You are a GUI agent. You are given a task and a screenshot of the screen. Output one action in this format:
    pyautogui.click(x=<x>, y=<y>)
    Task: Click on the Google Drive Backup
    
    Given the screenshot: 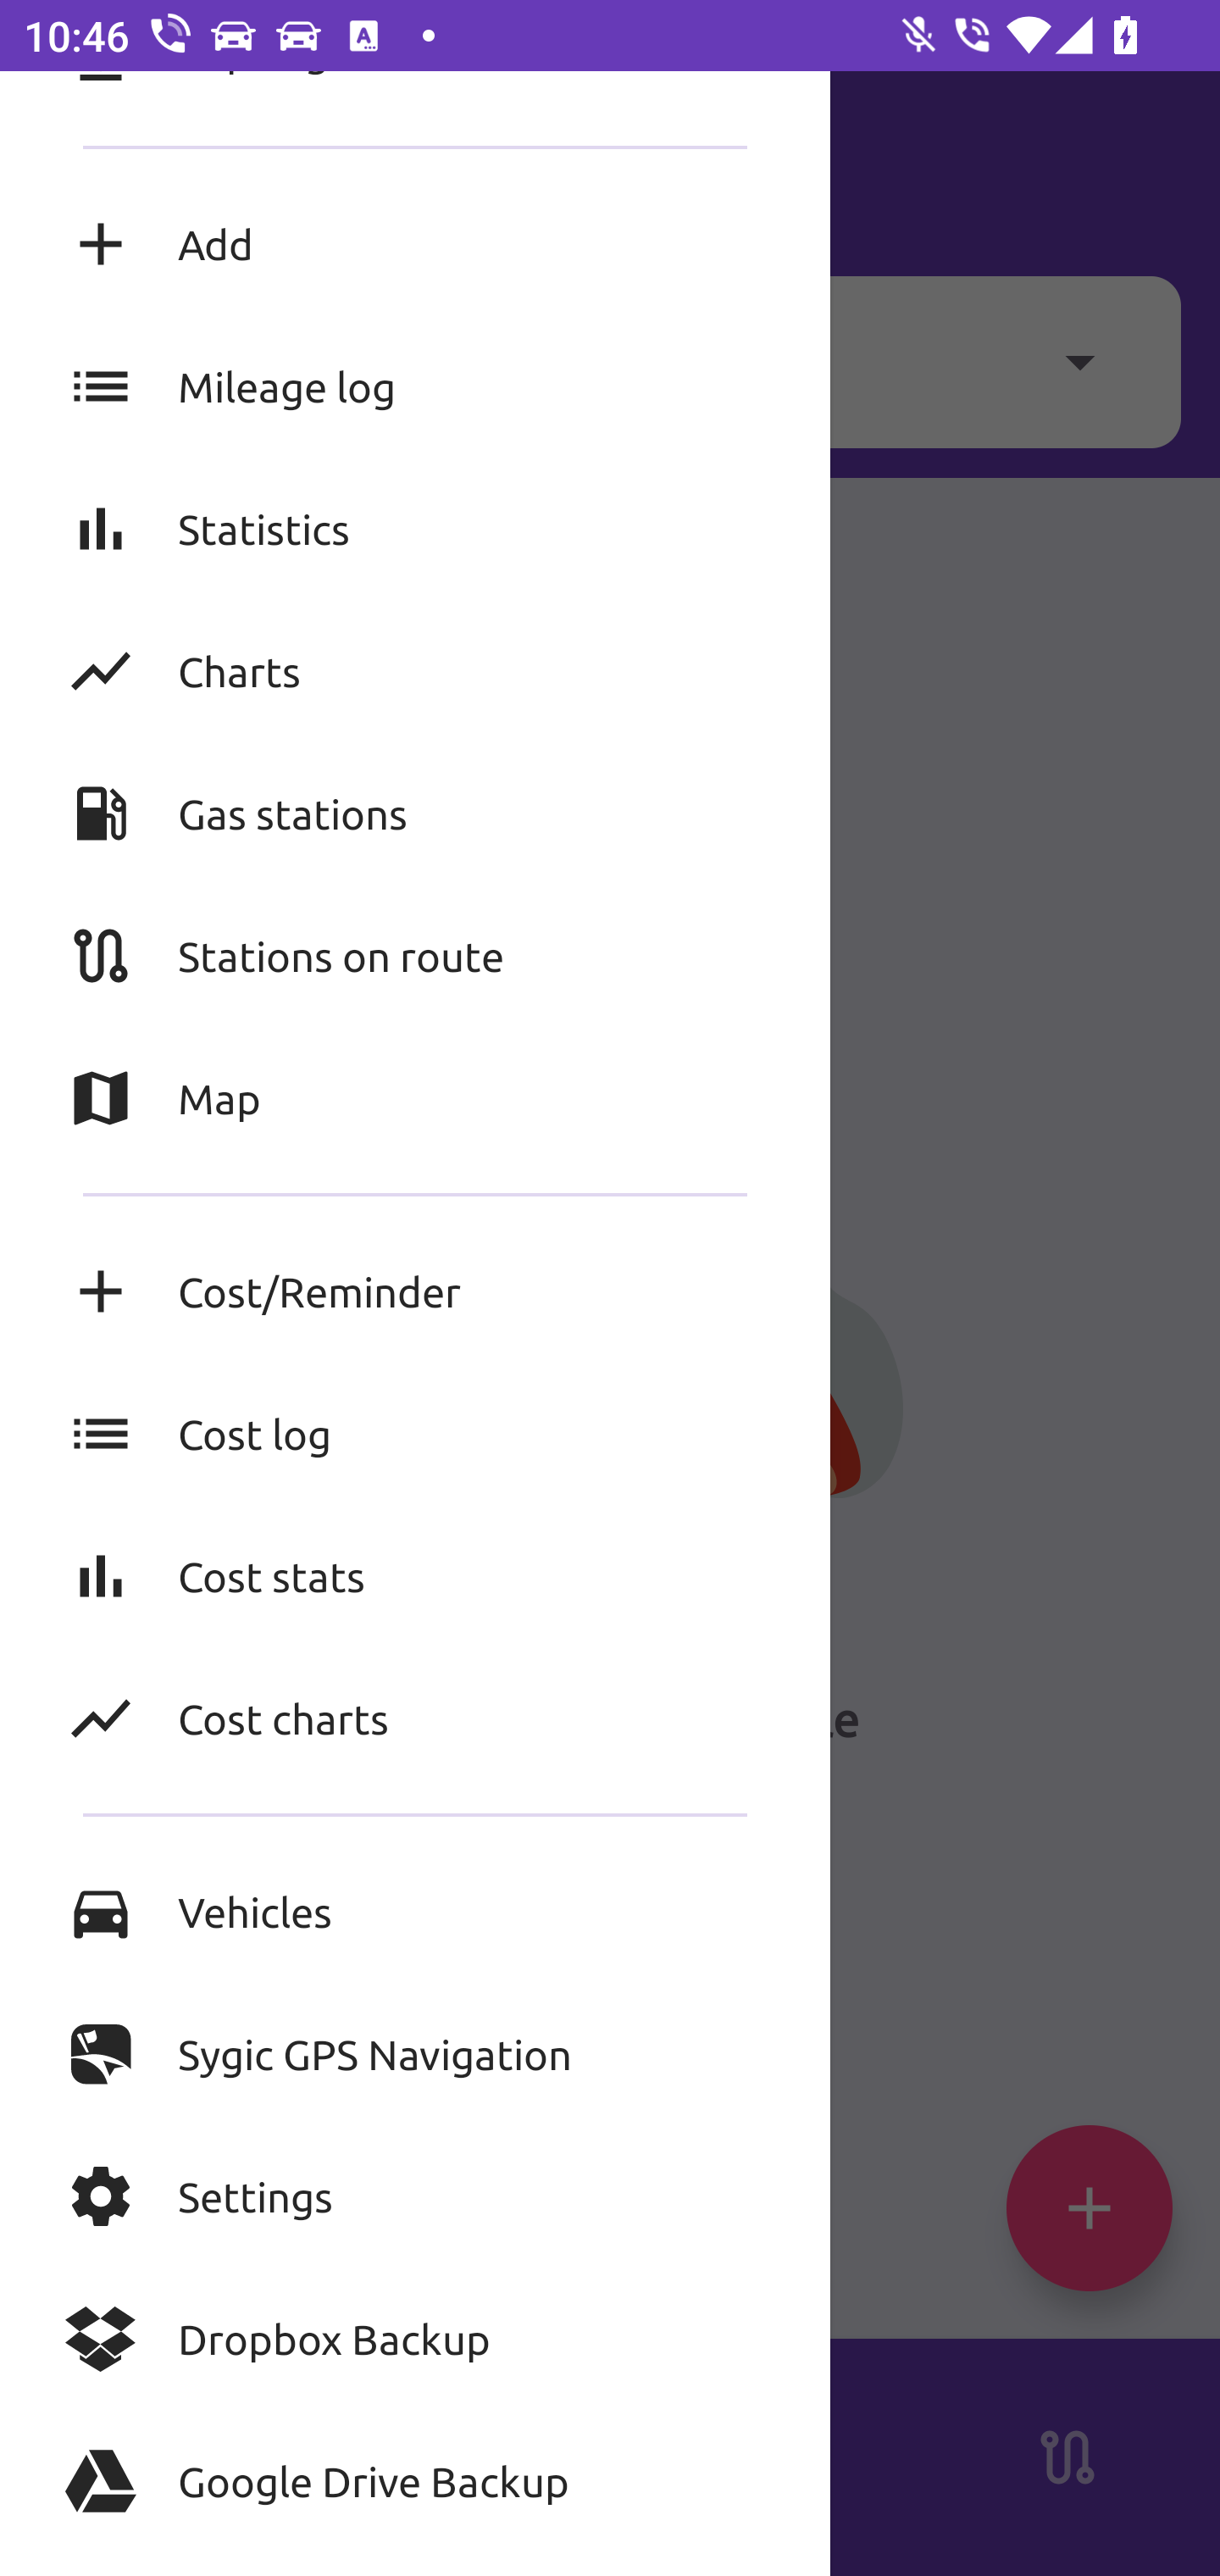 What is the action you would take?
    pyautogui.click(x=415, y=2481)
    